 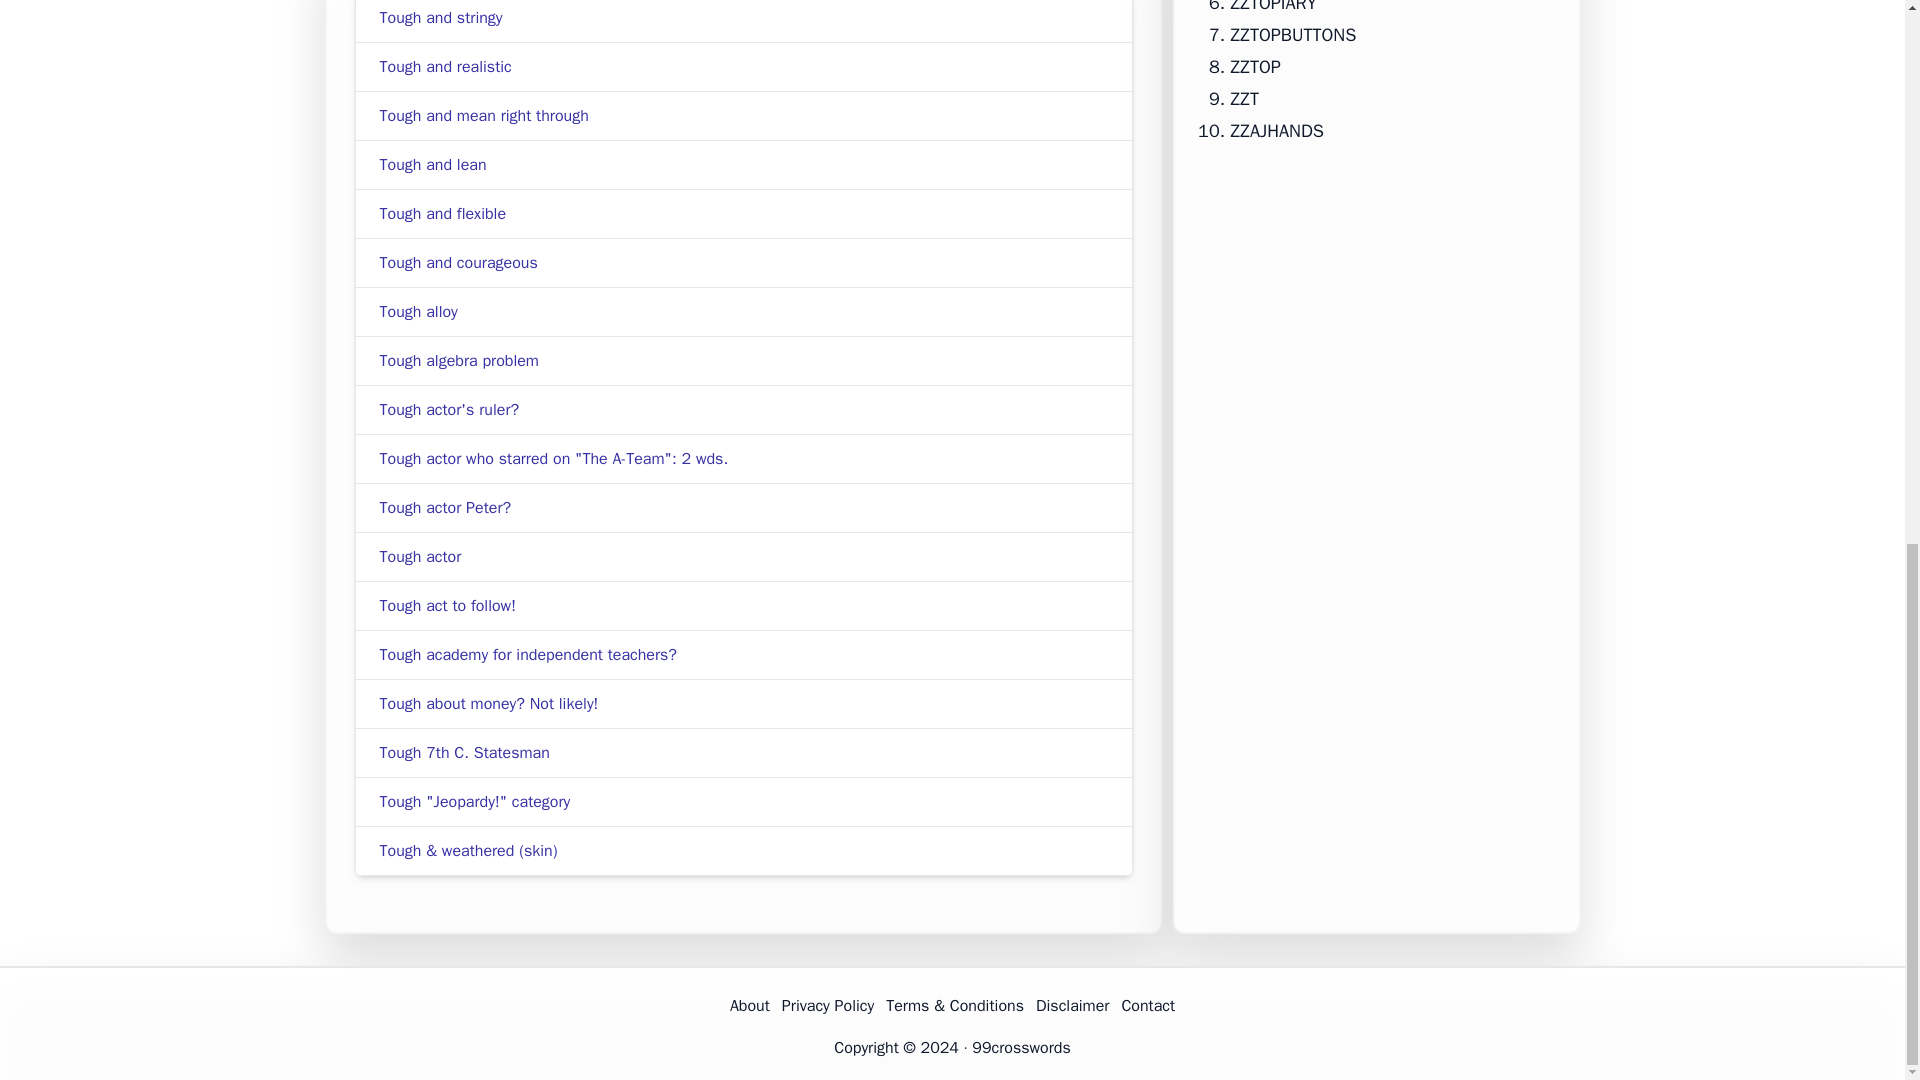 I want to click on Tough and flexible, so click(x=443, y=214).